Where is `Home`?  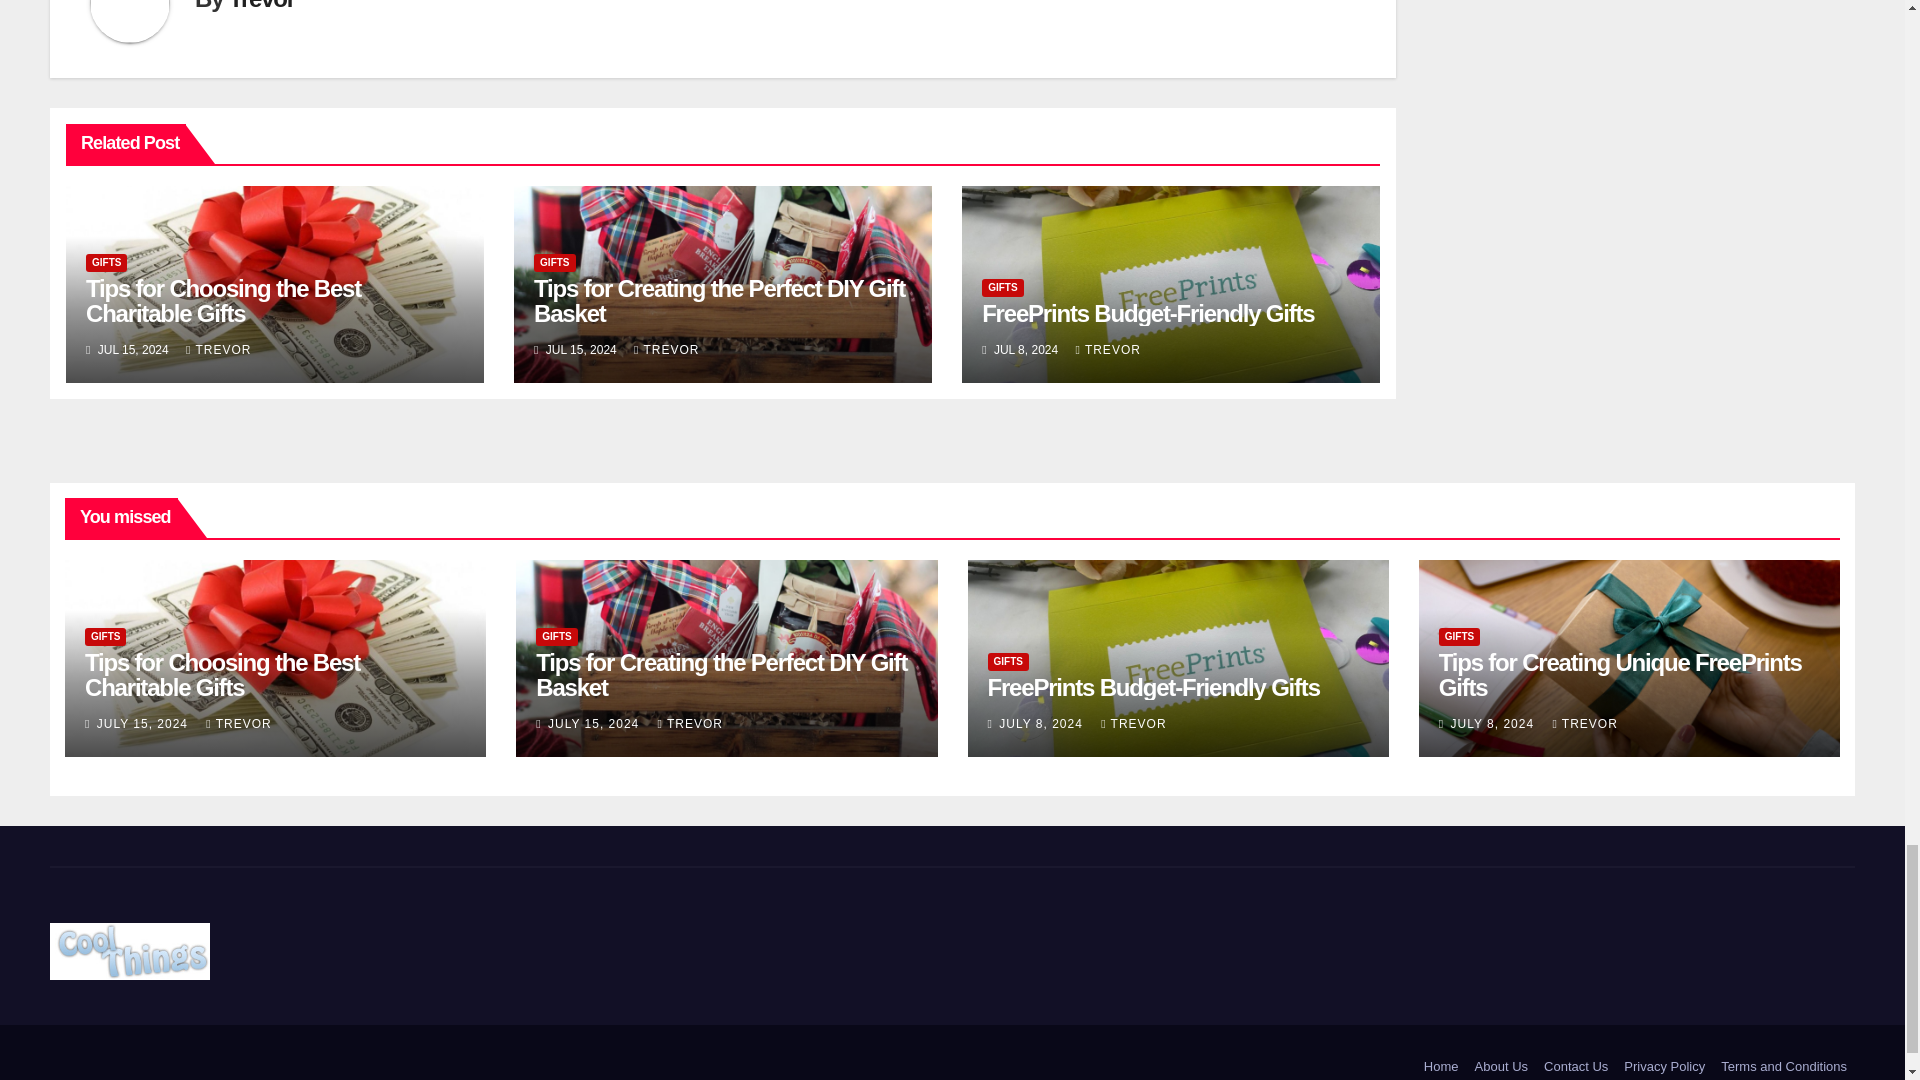 Home is located at coordinates (1441, 1064).